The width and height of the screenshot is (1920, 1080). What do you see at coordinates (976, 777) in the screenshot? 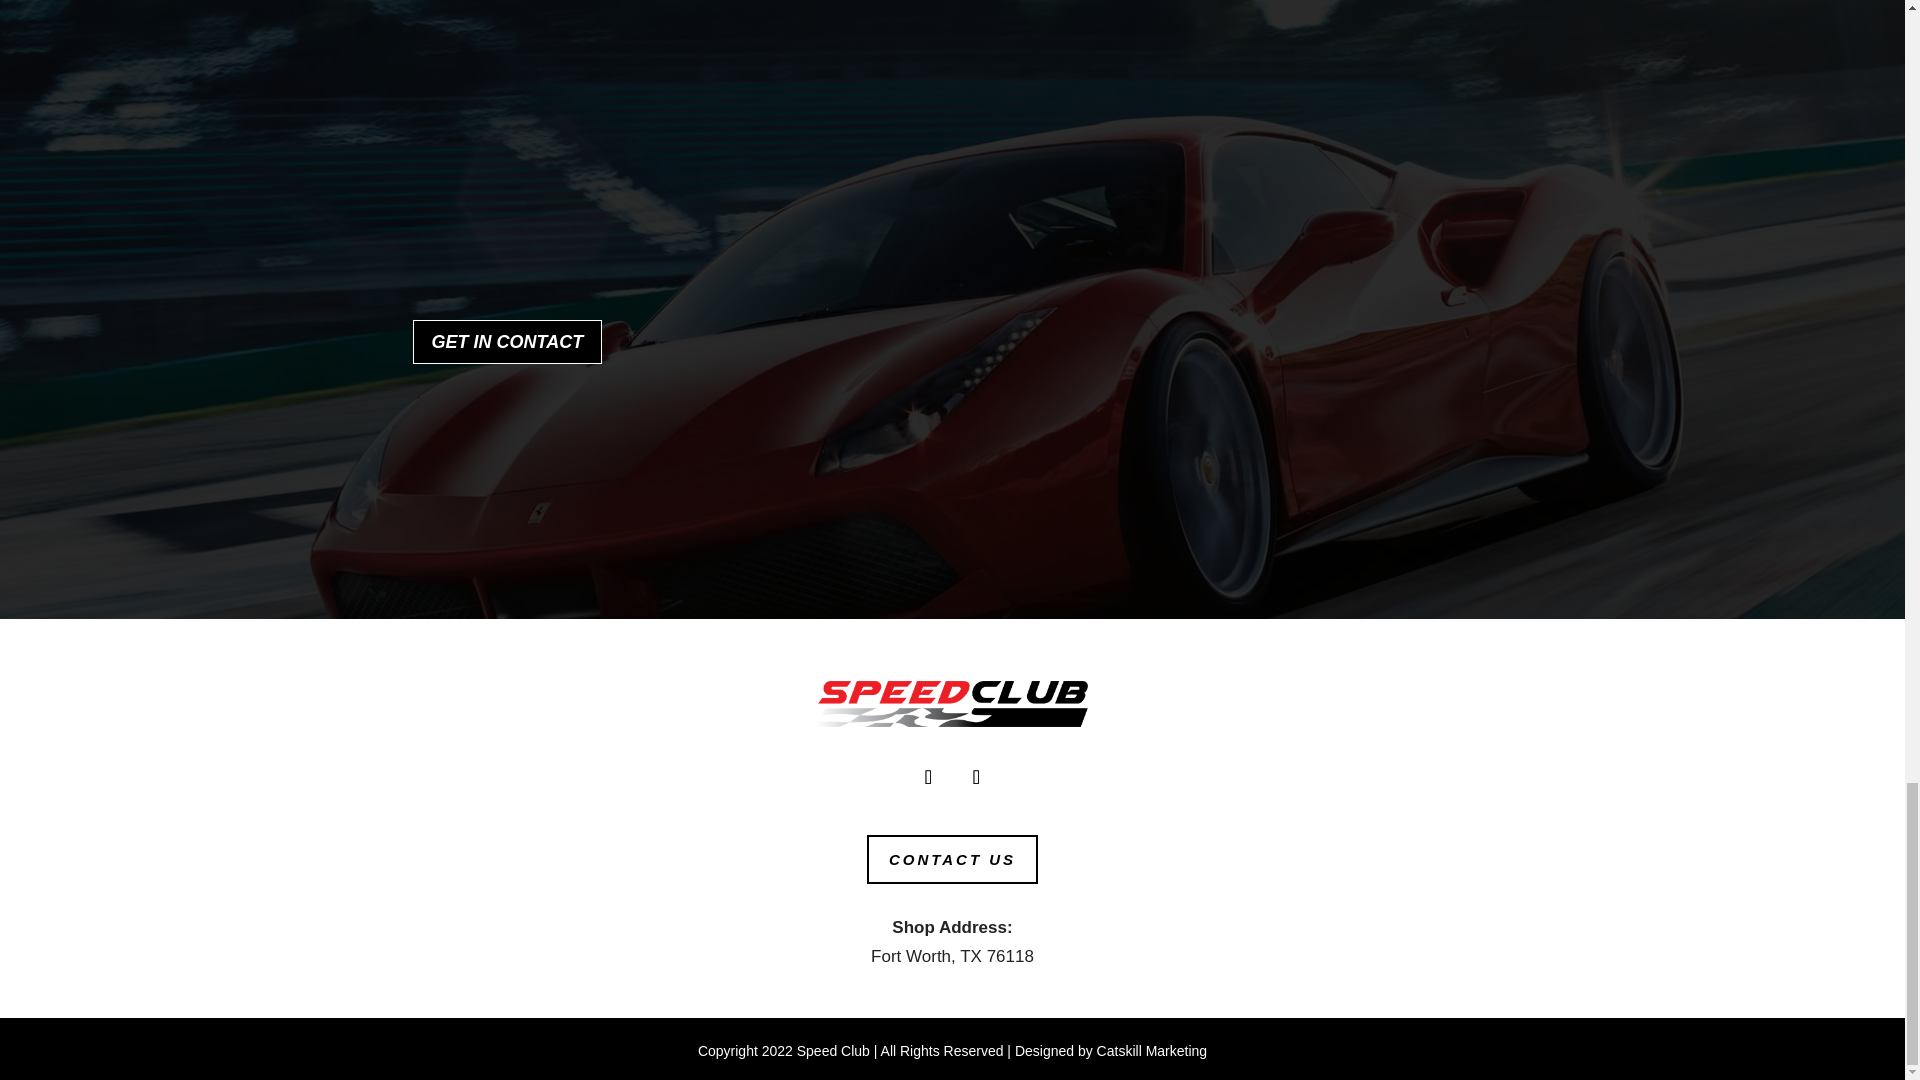
I see `Follow on Instagram` at bounding box center [976, 777].